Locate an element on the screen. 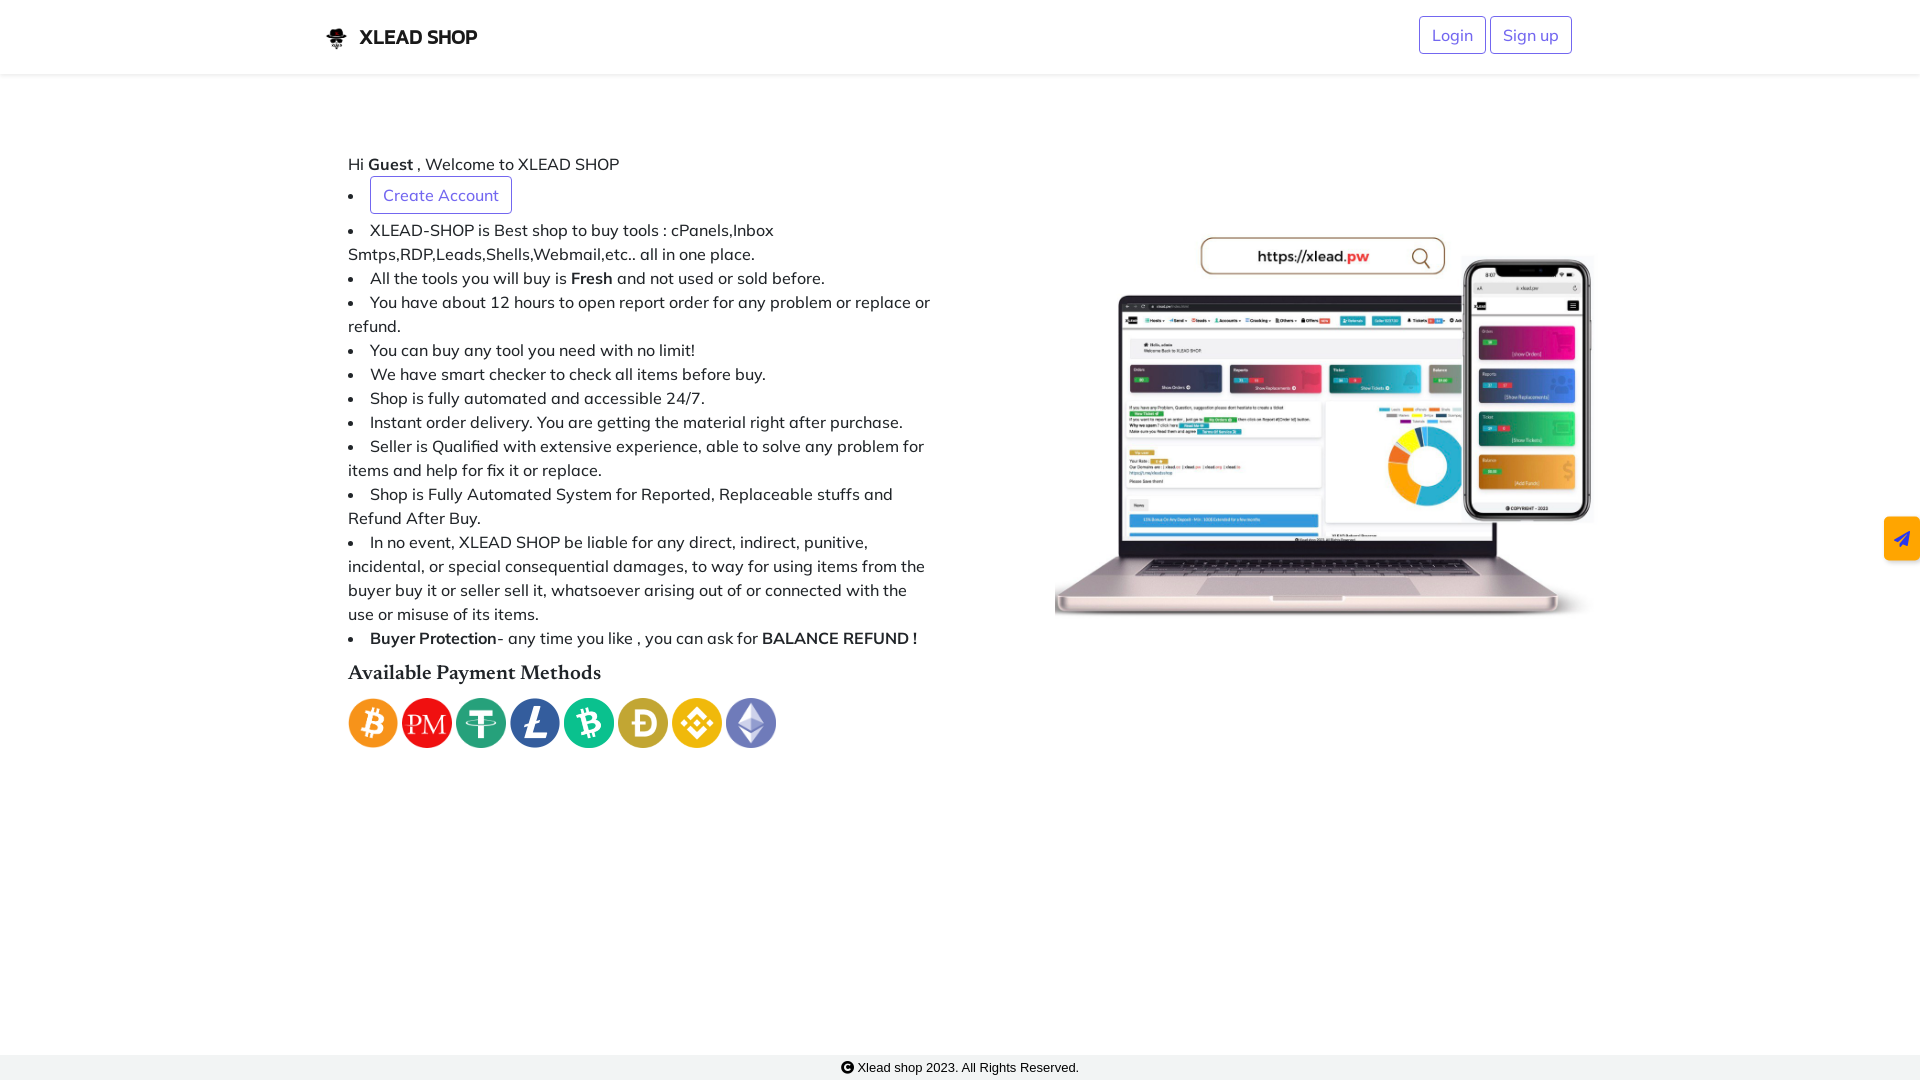  BitcoinCash is located at coordinates (589, 722).